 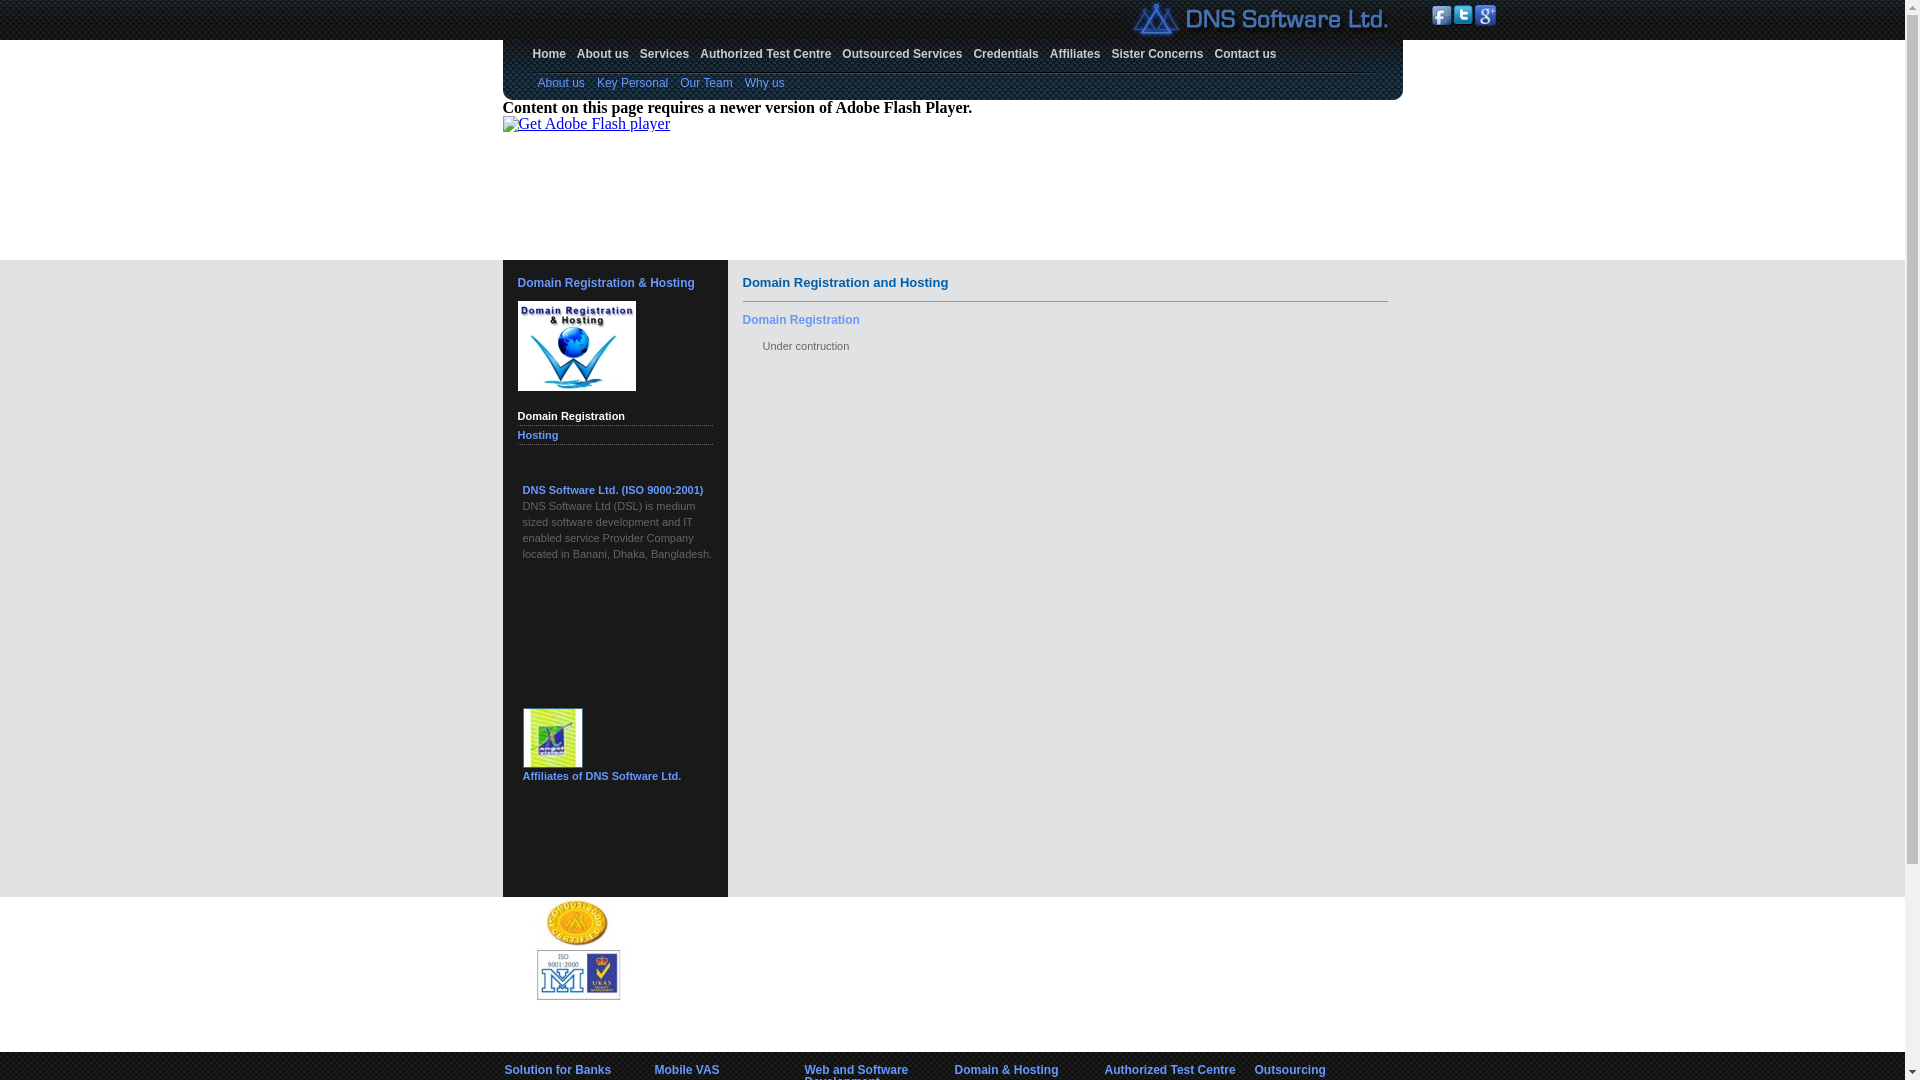 I want to click on Domain Registration, so click(x=572, y=416).